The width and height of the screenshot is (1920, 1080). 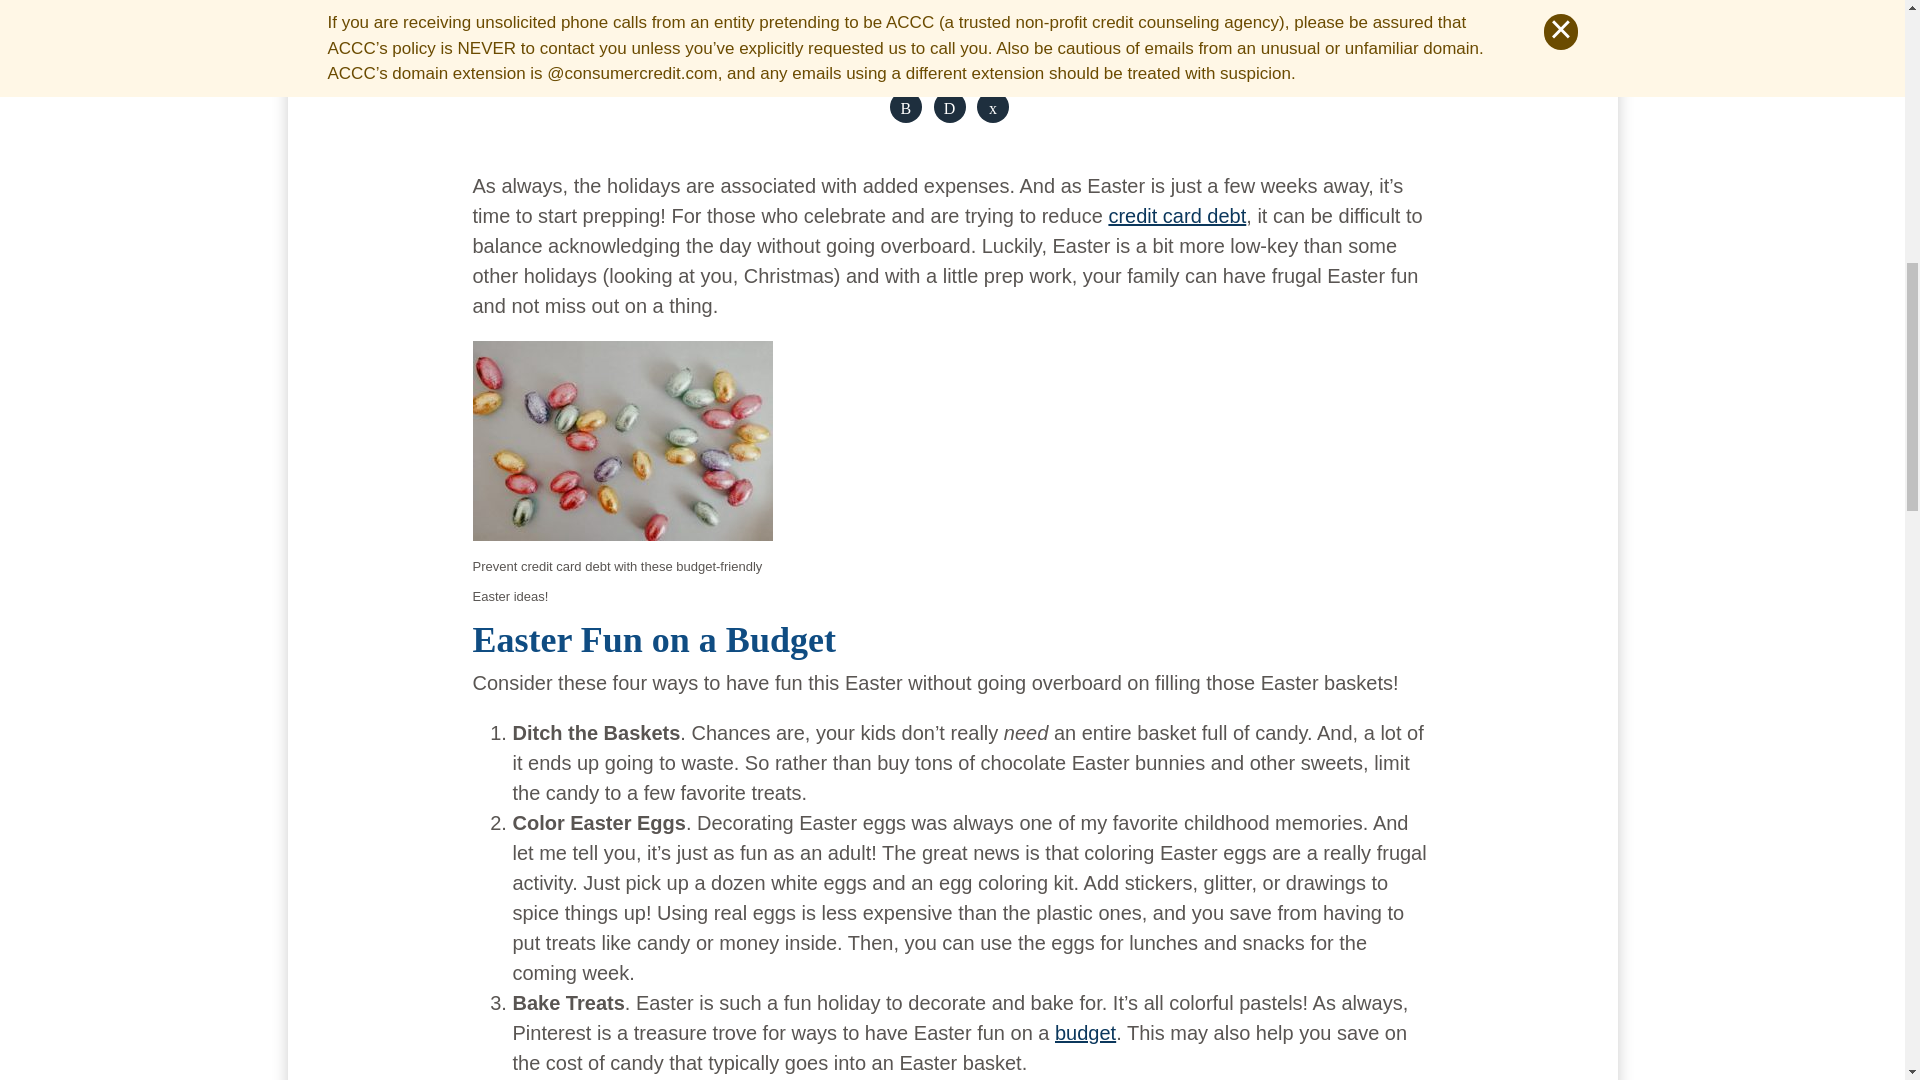 What do you see at coordinates (1176, 216) in the screenshot?
I see `credit card debt` at bounding box center [1176, 216].